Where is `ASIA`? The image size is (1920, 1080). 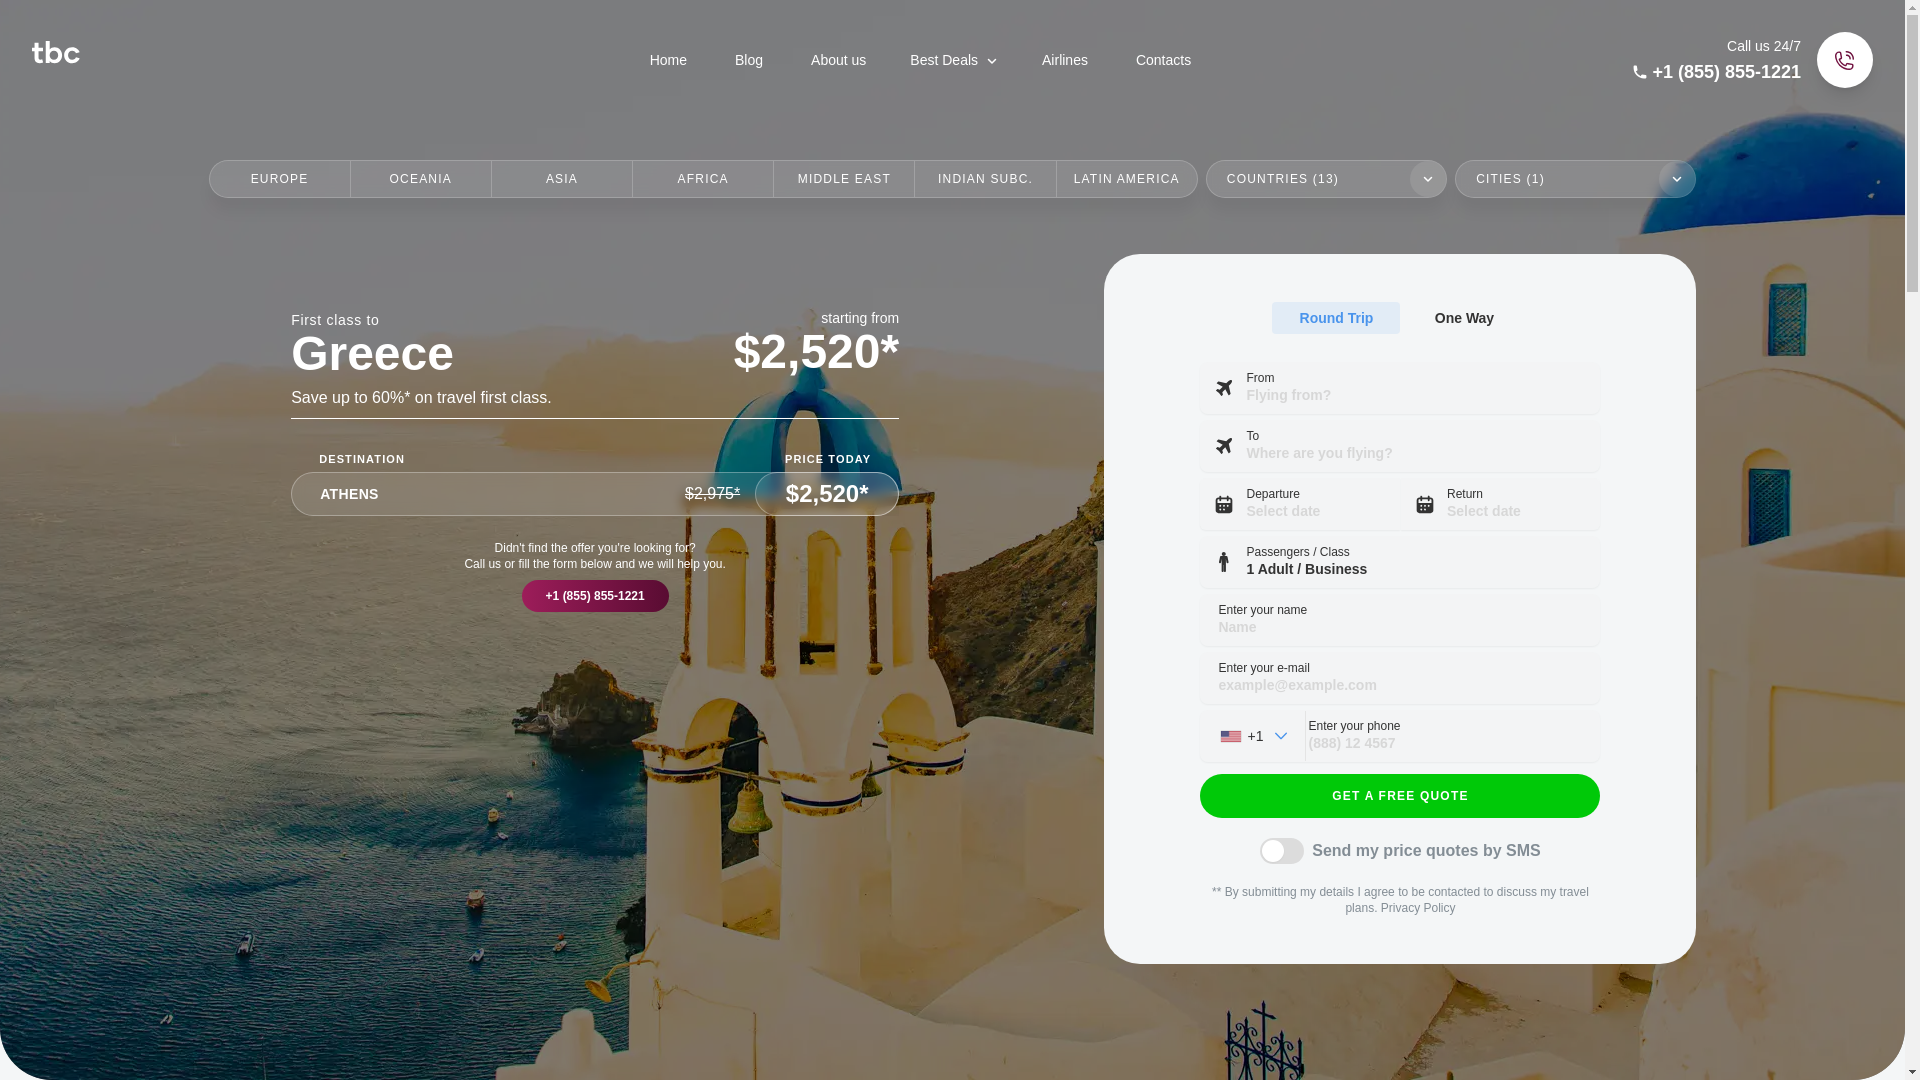
ASIA is located at coordinates (561, 178).